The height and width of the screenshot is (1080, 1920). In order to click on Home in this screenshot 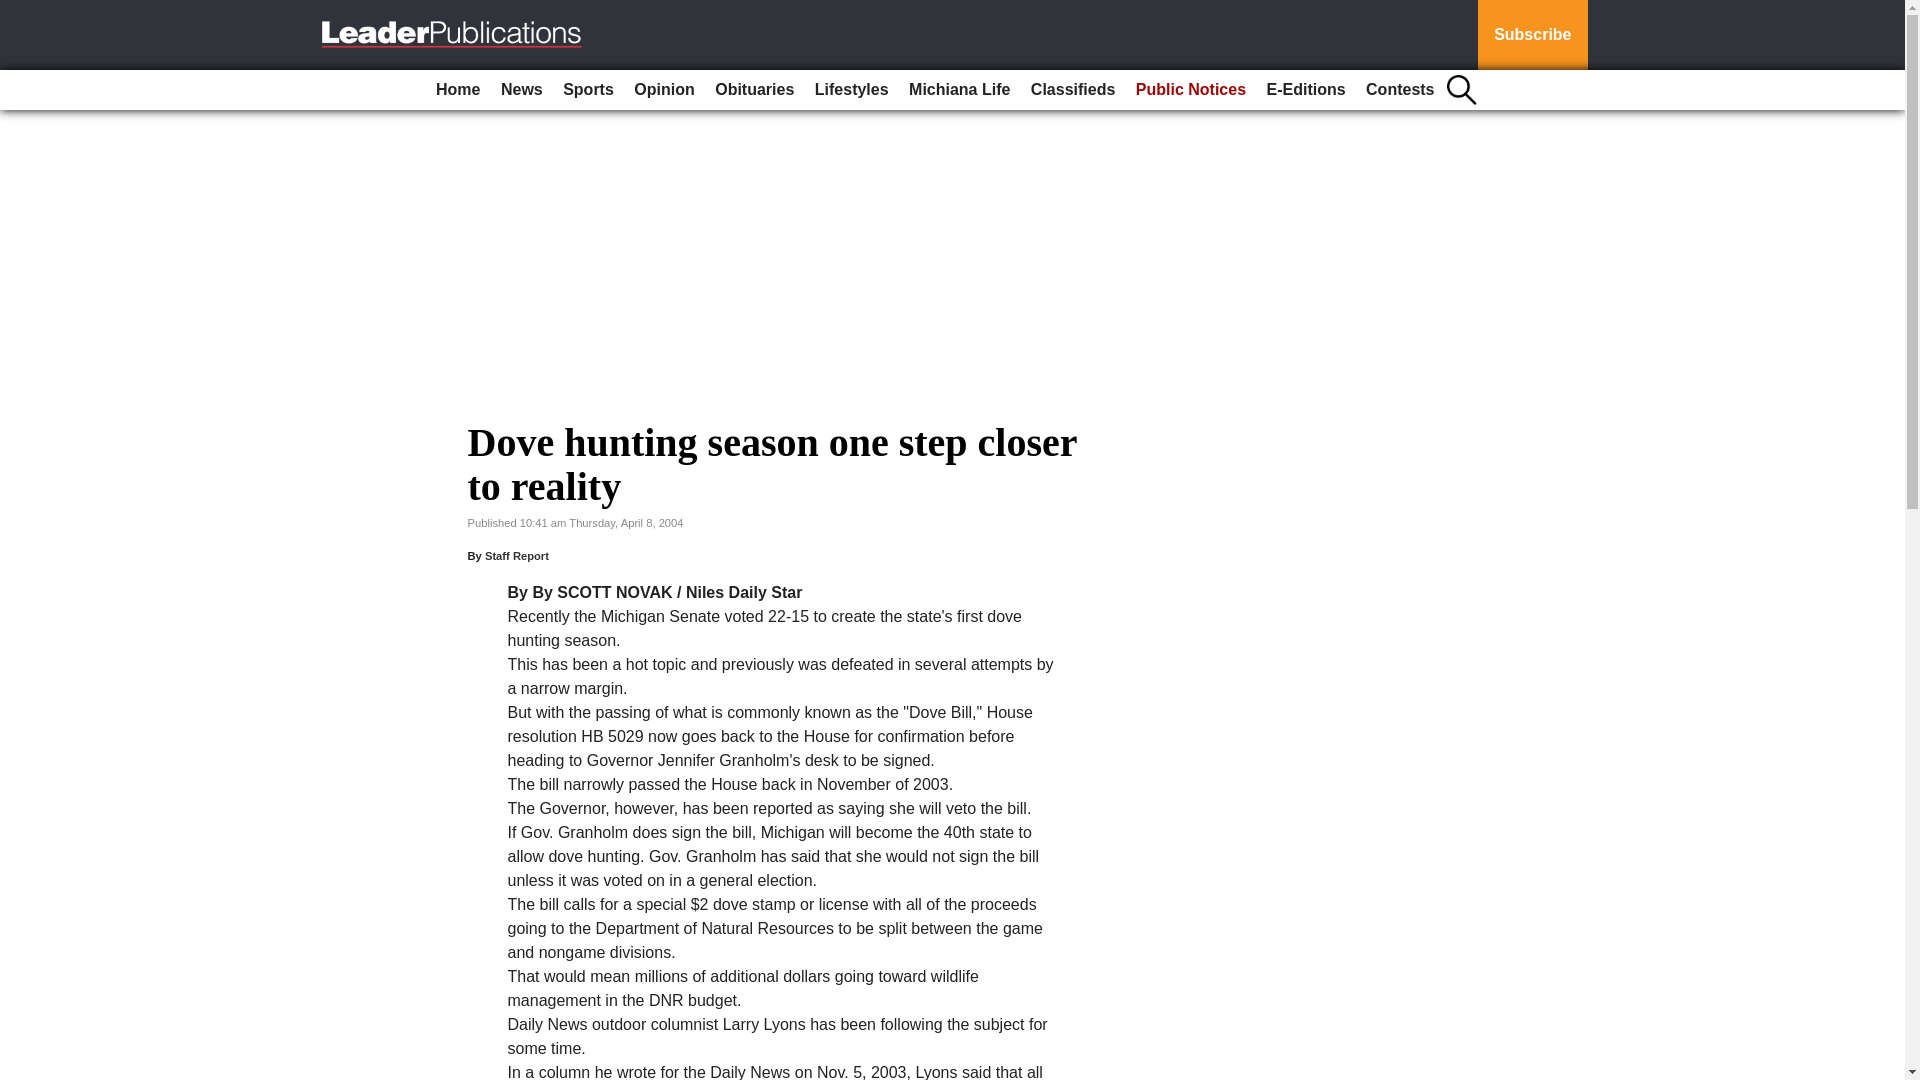, I will do `click(458, 90)`.